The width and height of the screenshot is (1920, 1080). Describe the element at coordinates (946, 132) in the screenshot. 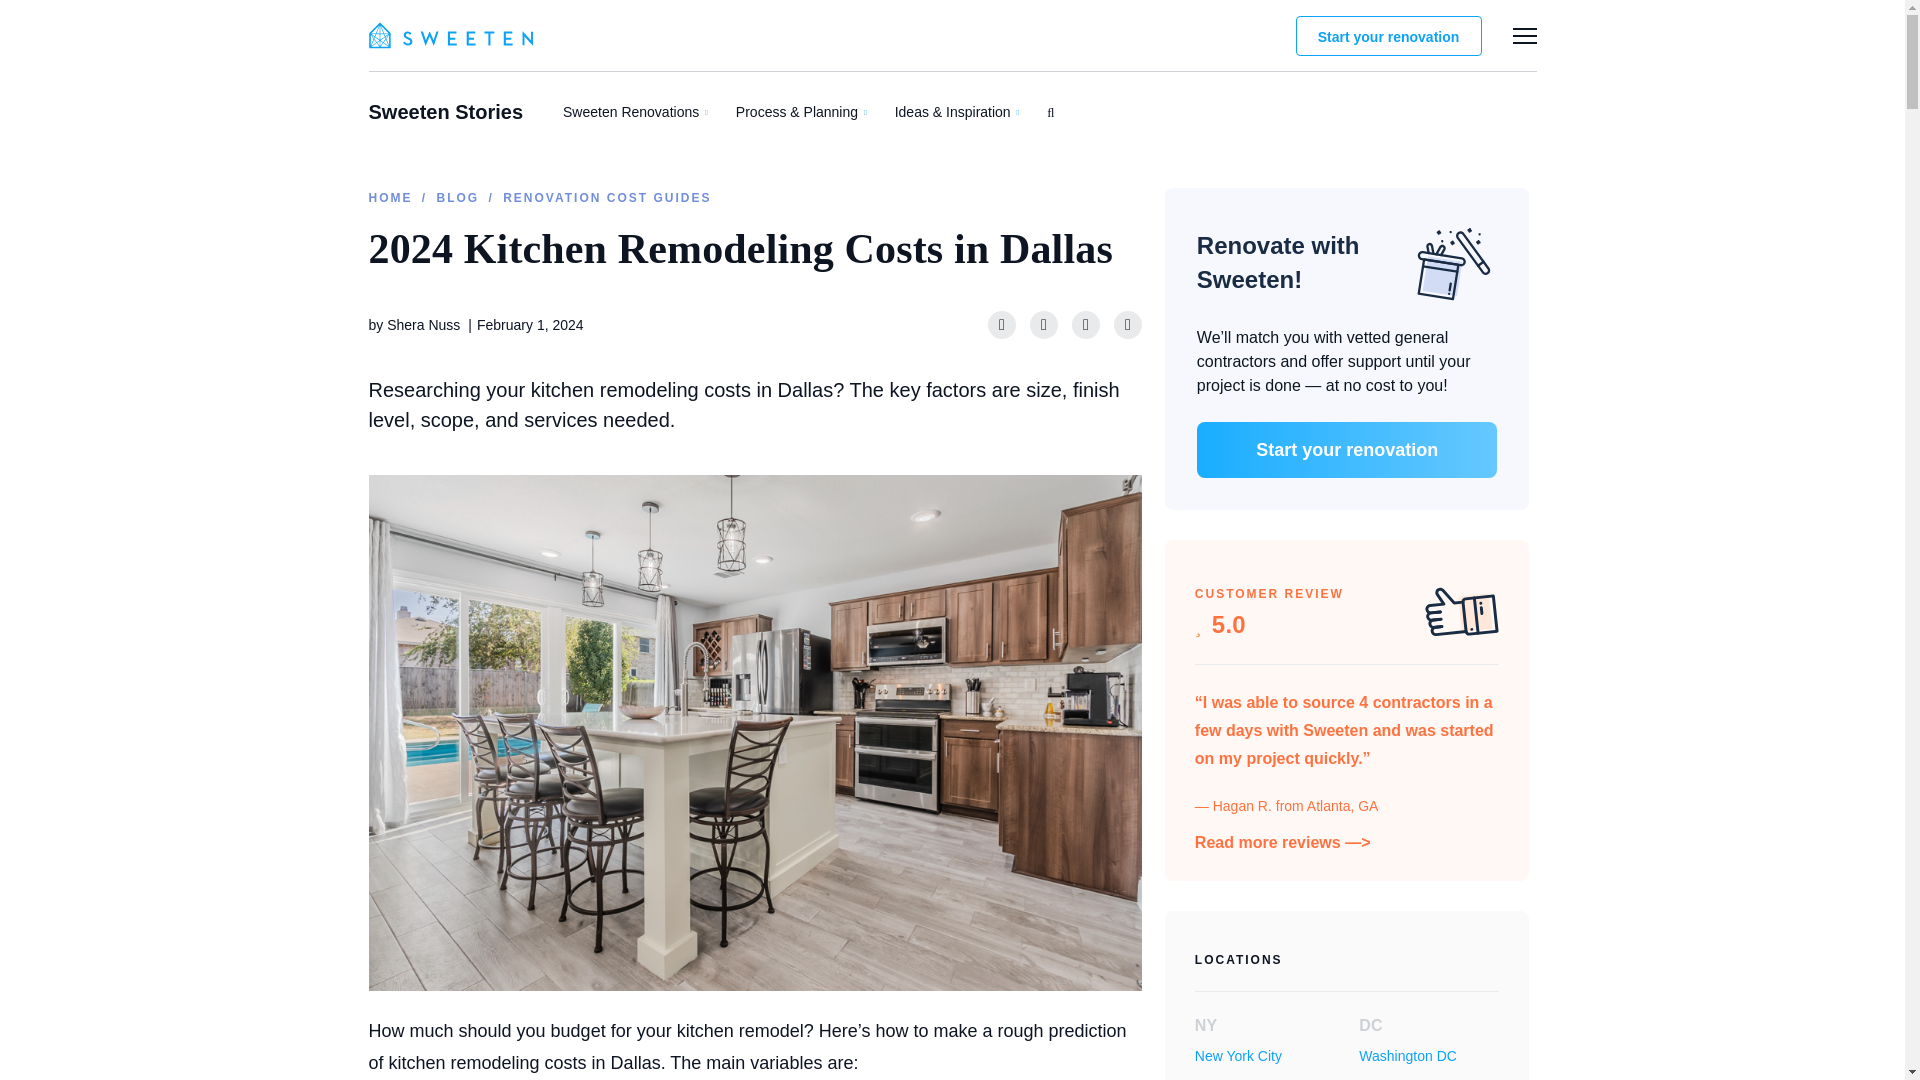

I see `Renovation cost guides` at that location.